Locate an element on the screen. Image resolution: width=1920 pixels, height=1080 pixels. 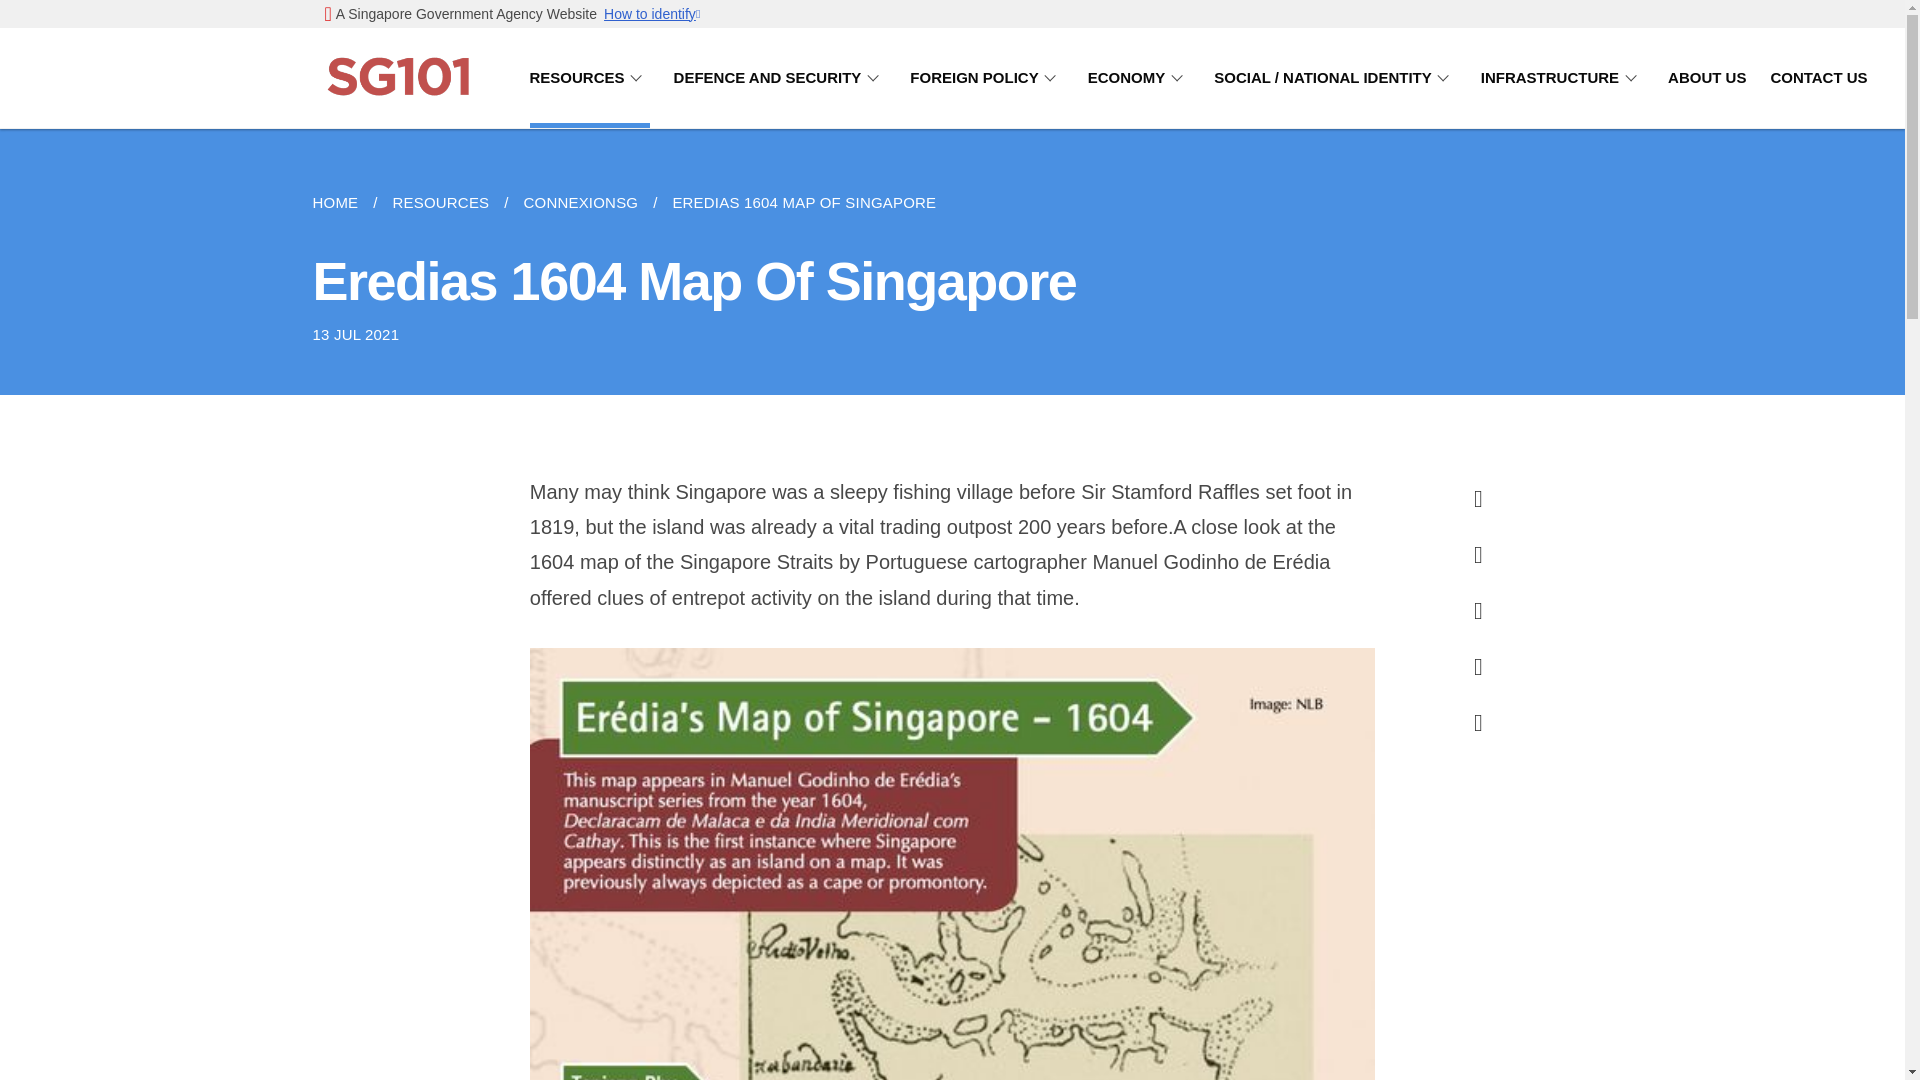
DEFENCE AND SECURITY is located at coordinates (780, 78).